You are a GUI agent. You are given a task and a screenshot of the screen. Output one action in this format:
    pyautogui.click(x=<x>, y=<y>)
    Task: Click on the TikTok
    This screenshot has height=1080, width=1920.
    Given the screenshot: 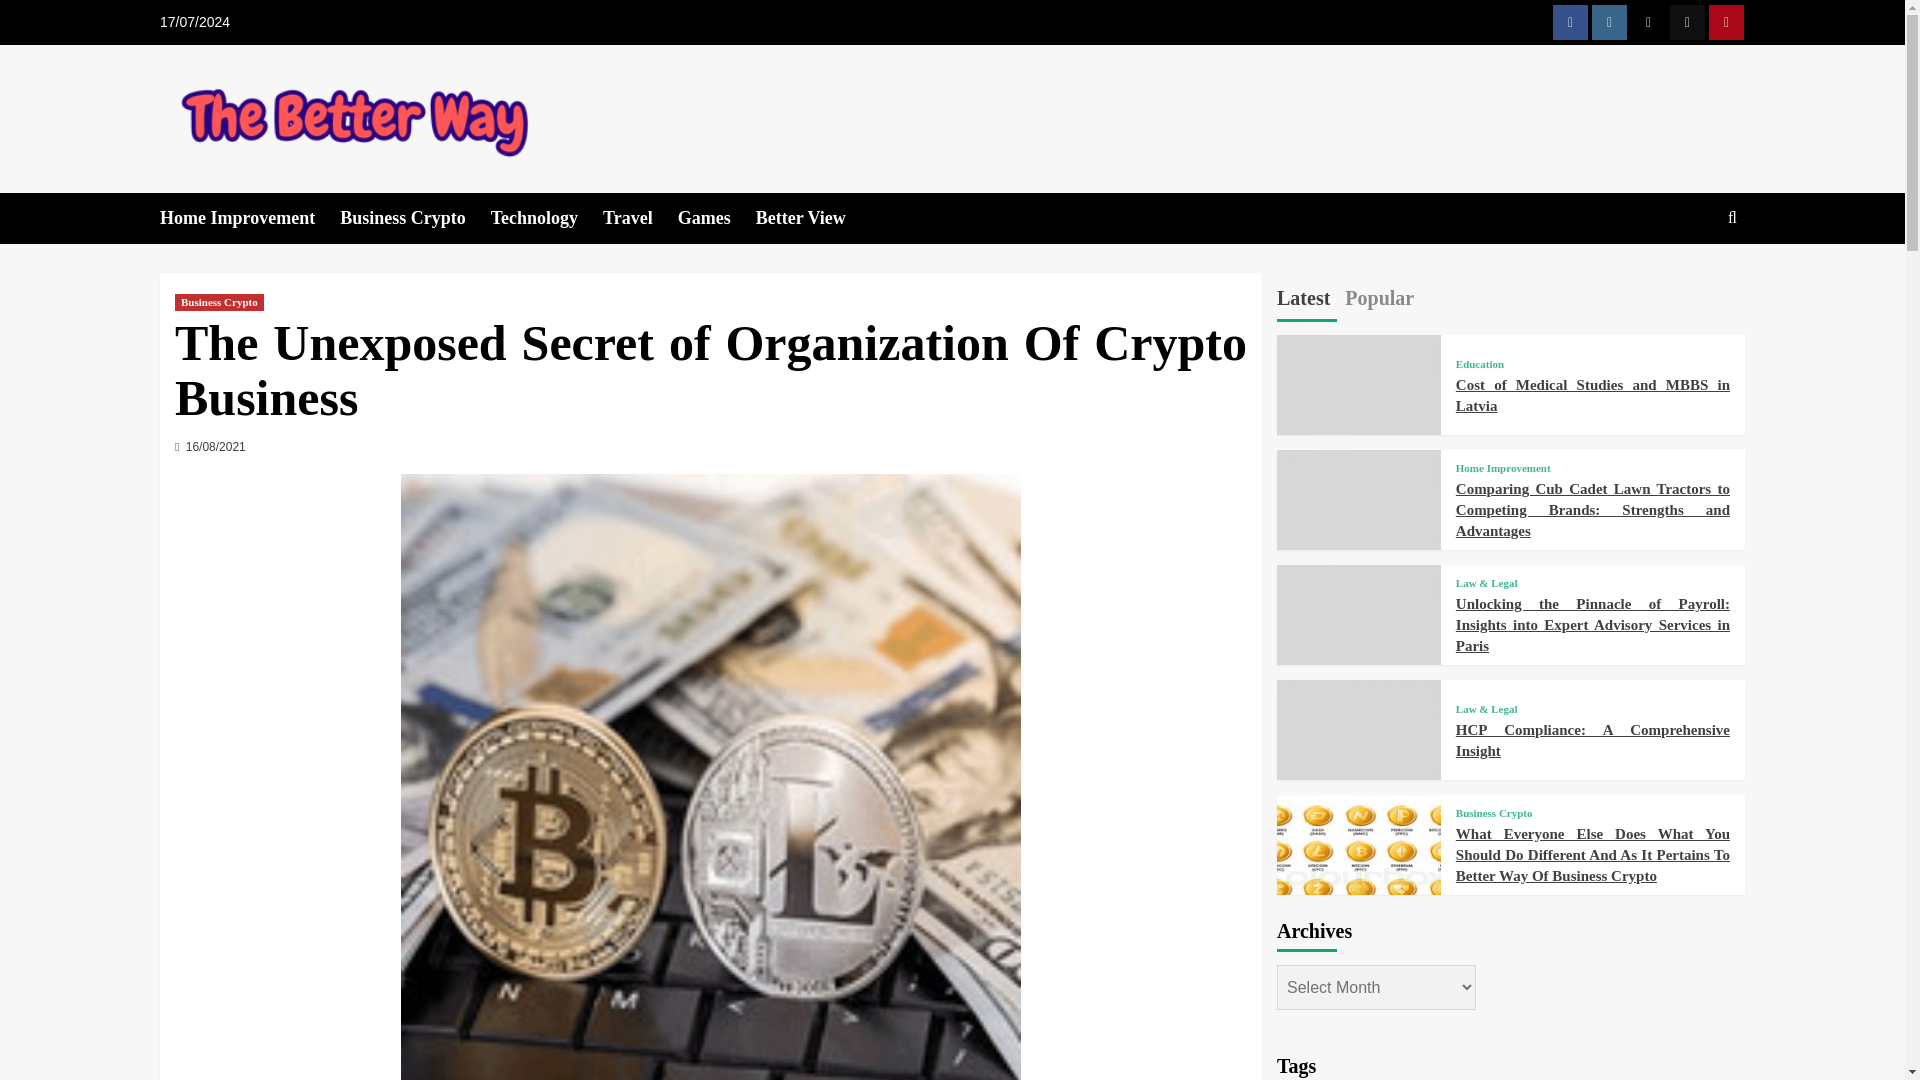 What is the action you would take?
    pyautogui.click(x=1687, y=22)
    